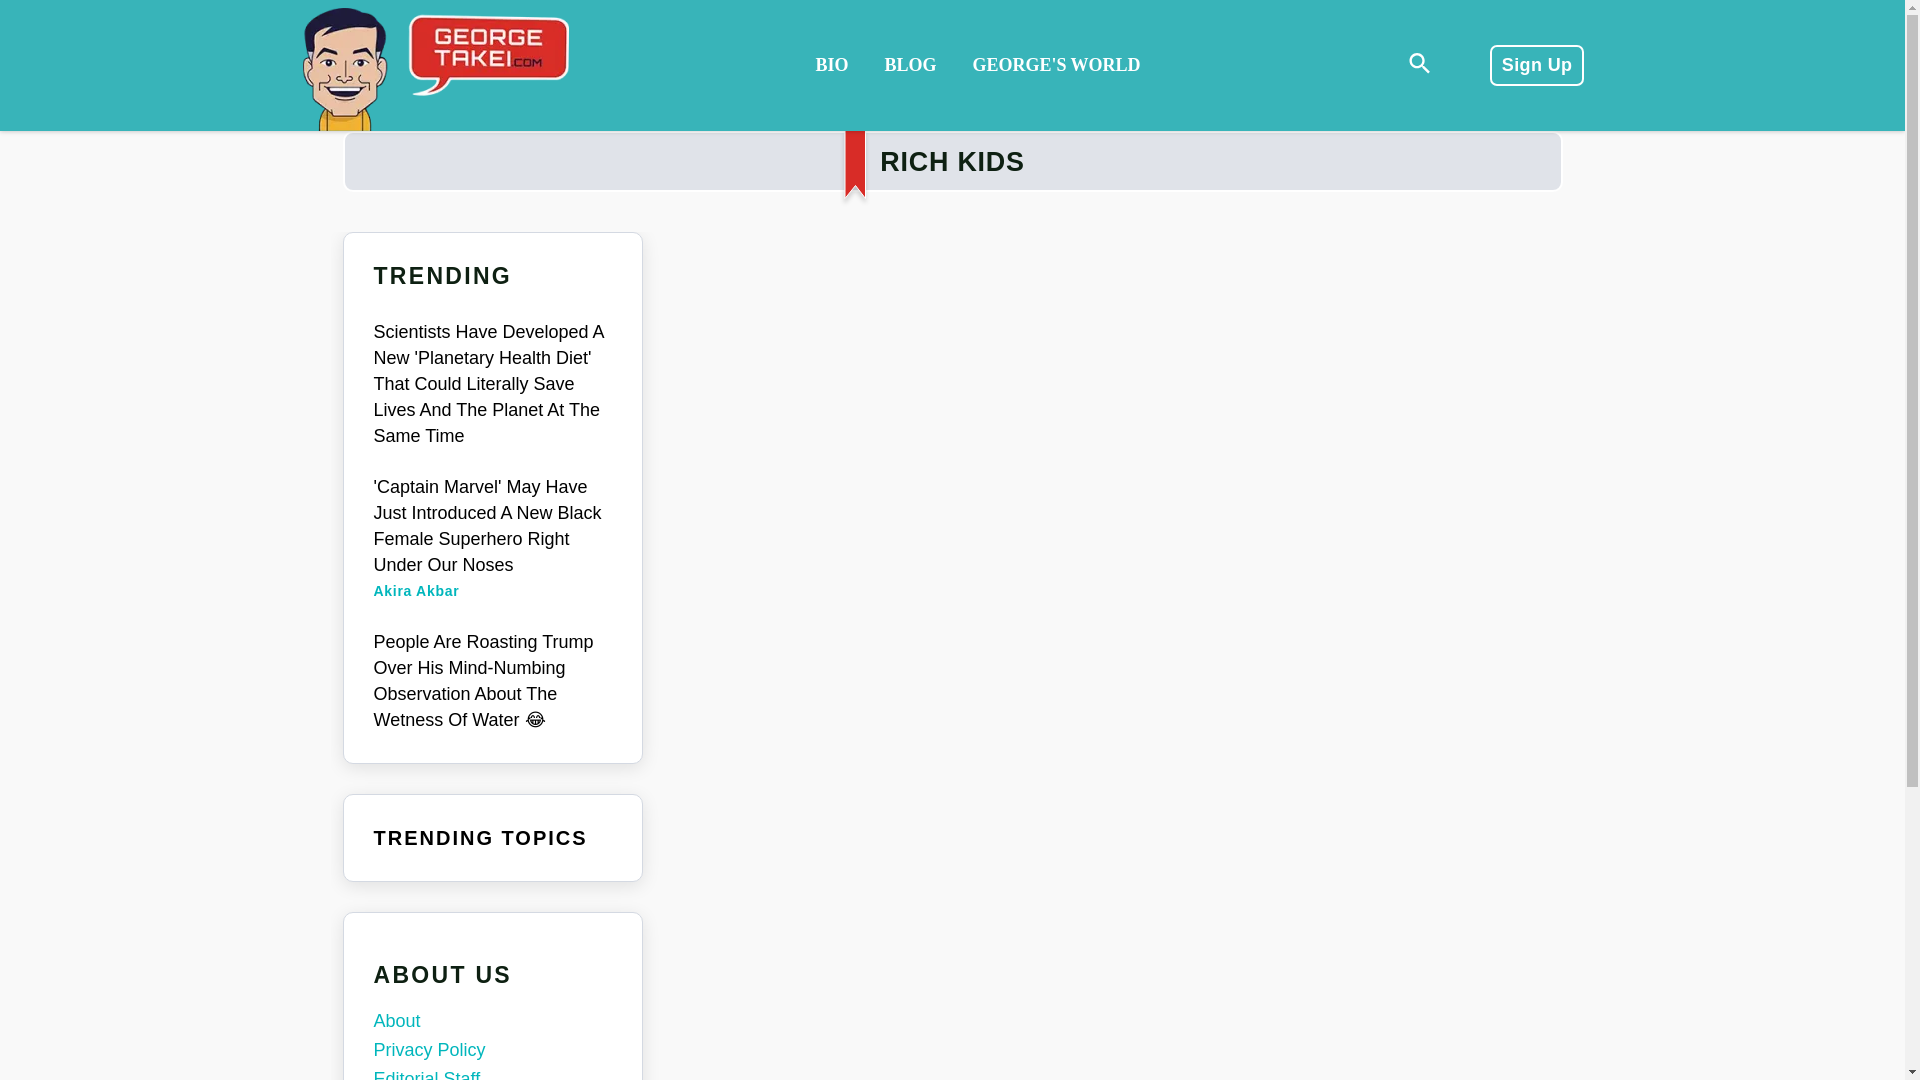 The width and height of the screenshot is (1920, 1080). I want to click on BIO, so click(830, 66).